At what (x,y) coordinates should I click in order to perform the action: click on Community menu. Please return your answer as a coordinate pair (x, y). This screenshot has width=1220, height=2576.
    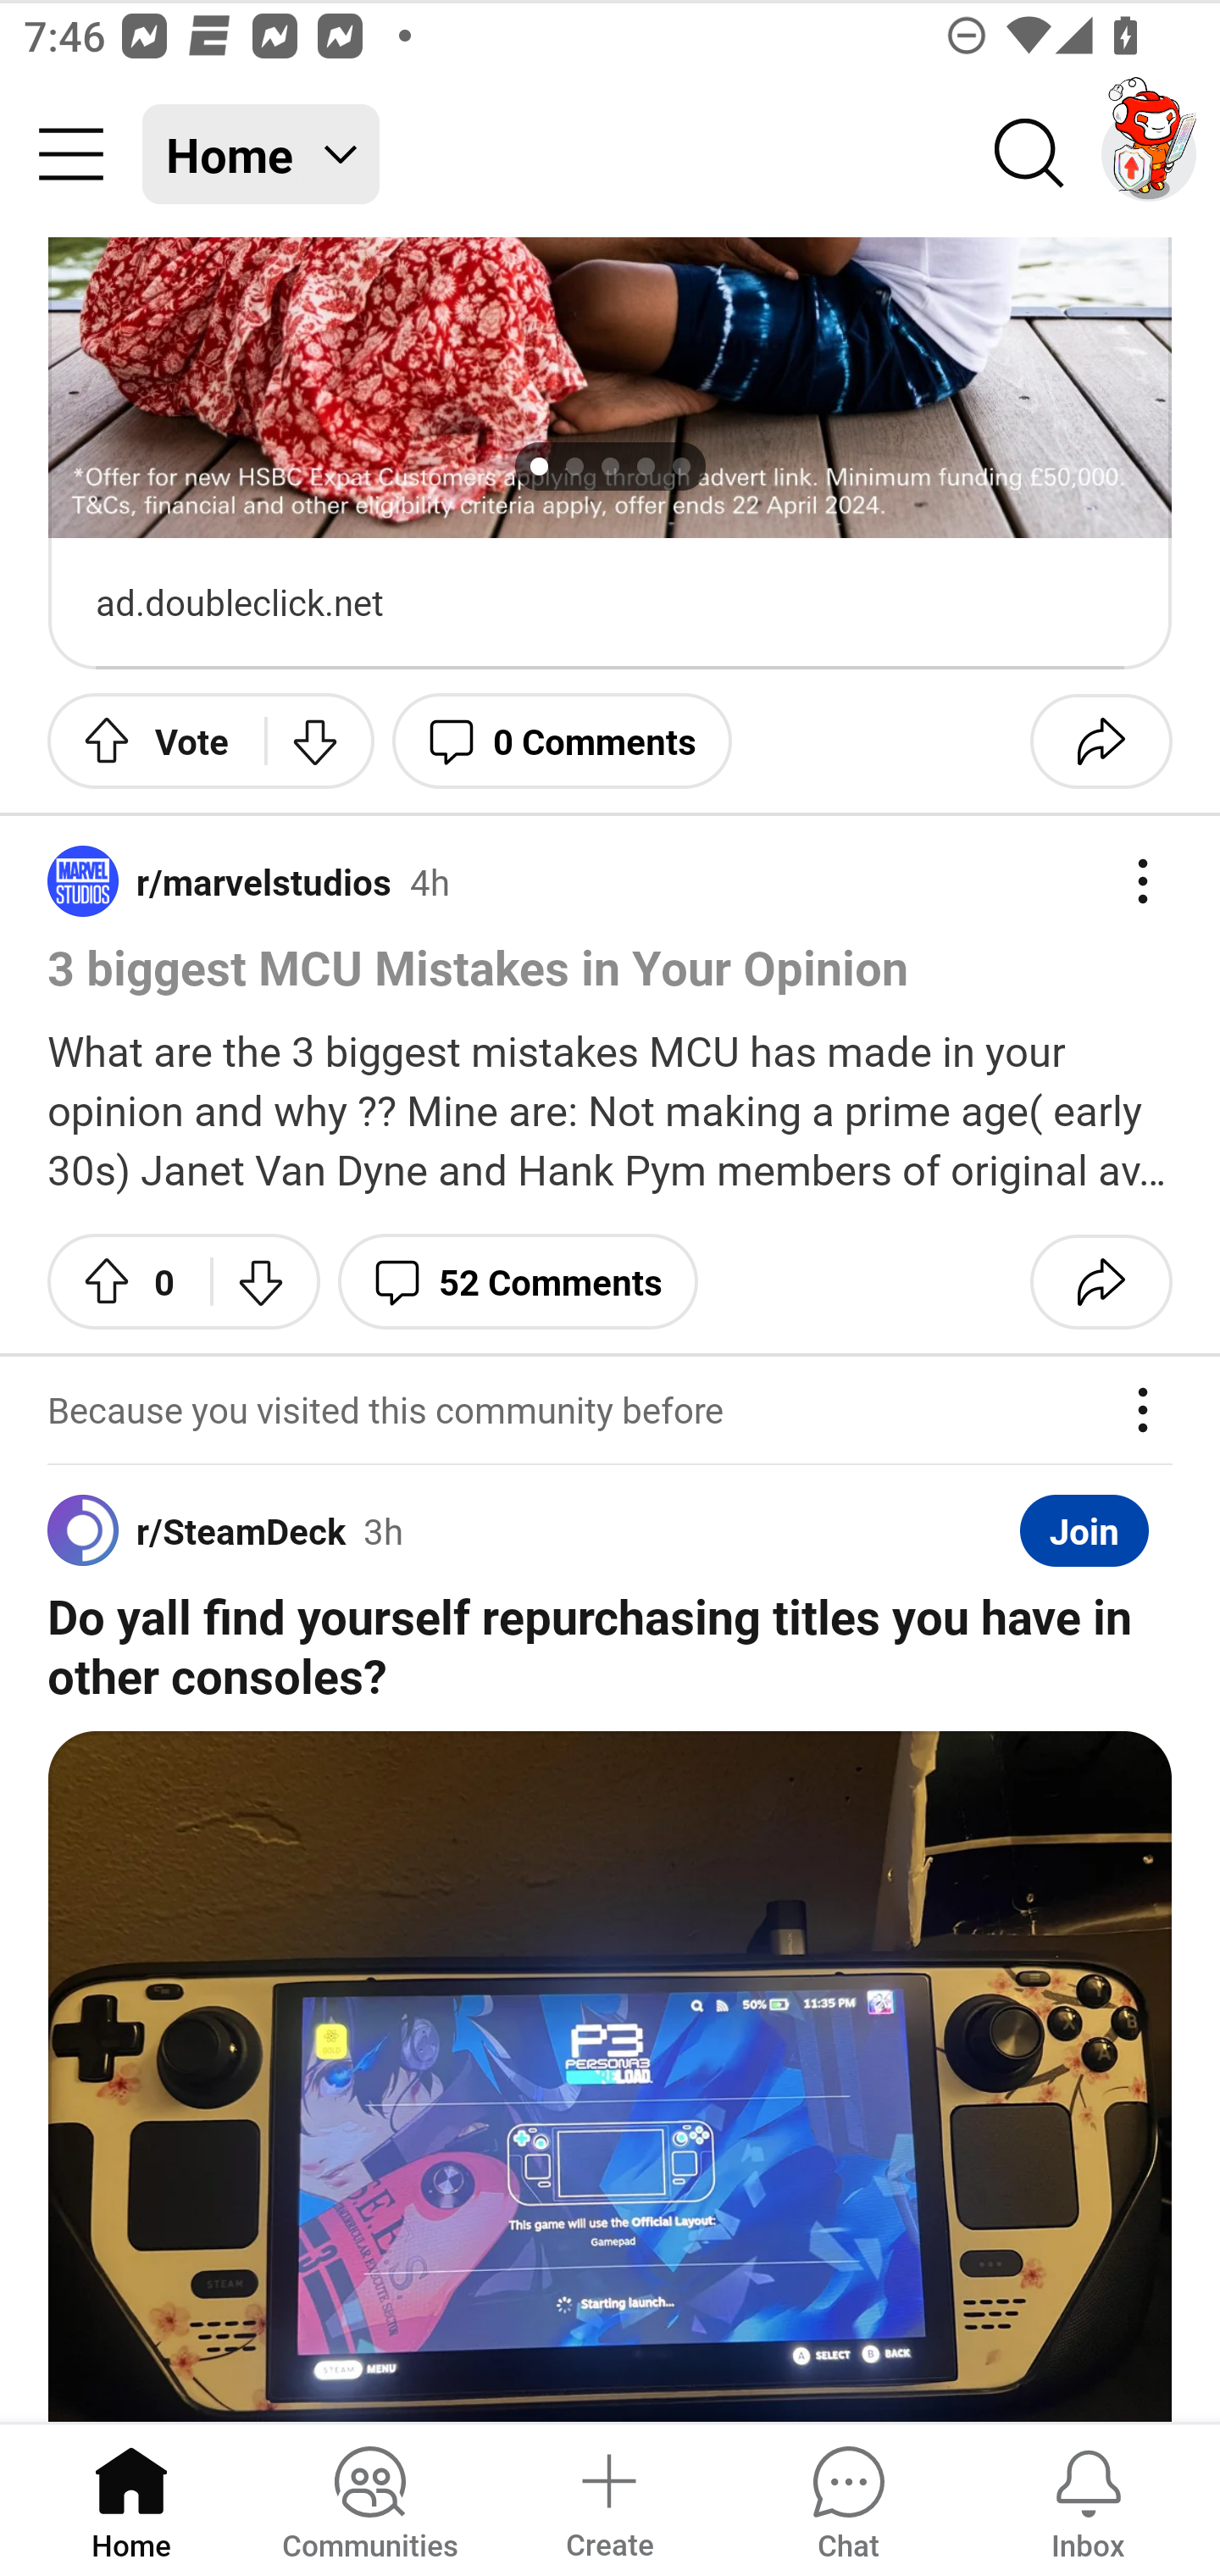
    Looking at the image, I should click on (71, 154).